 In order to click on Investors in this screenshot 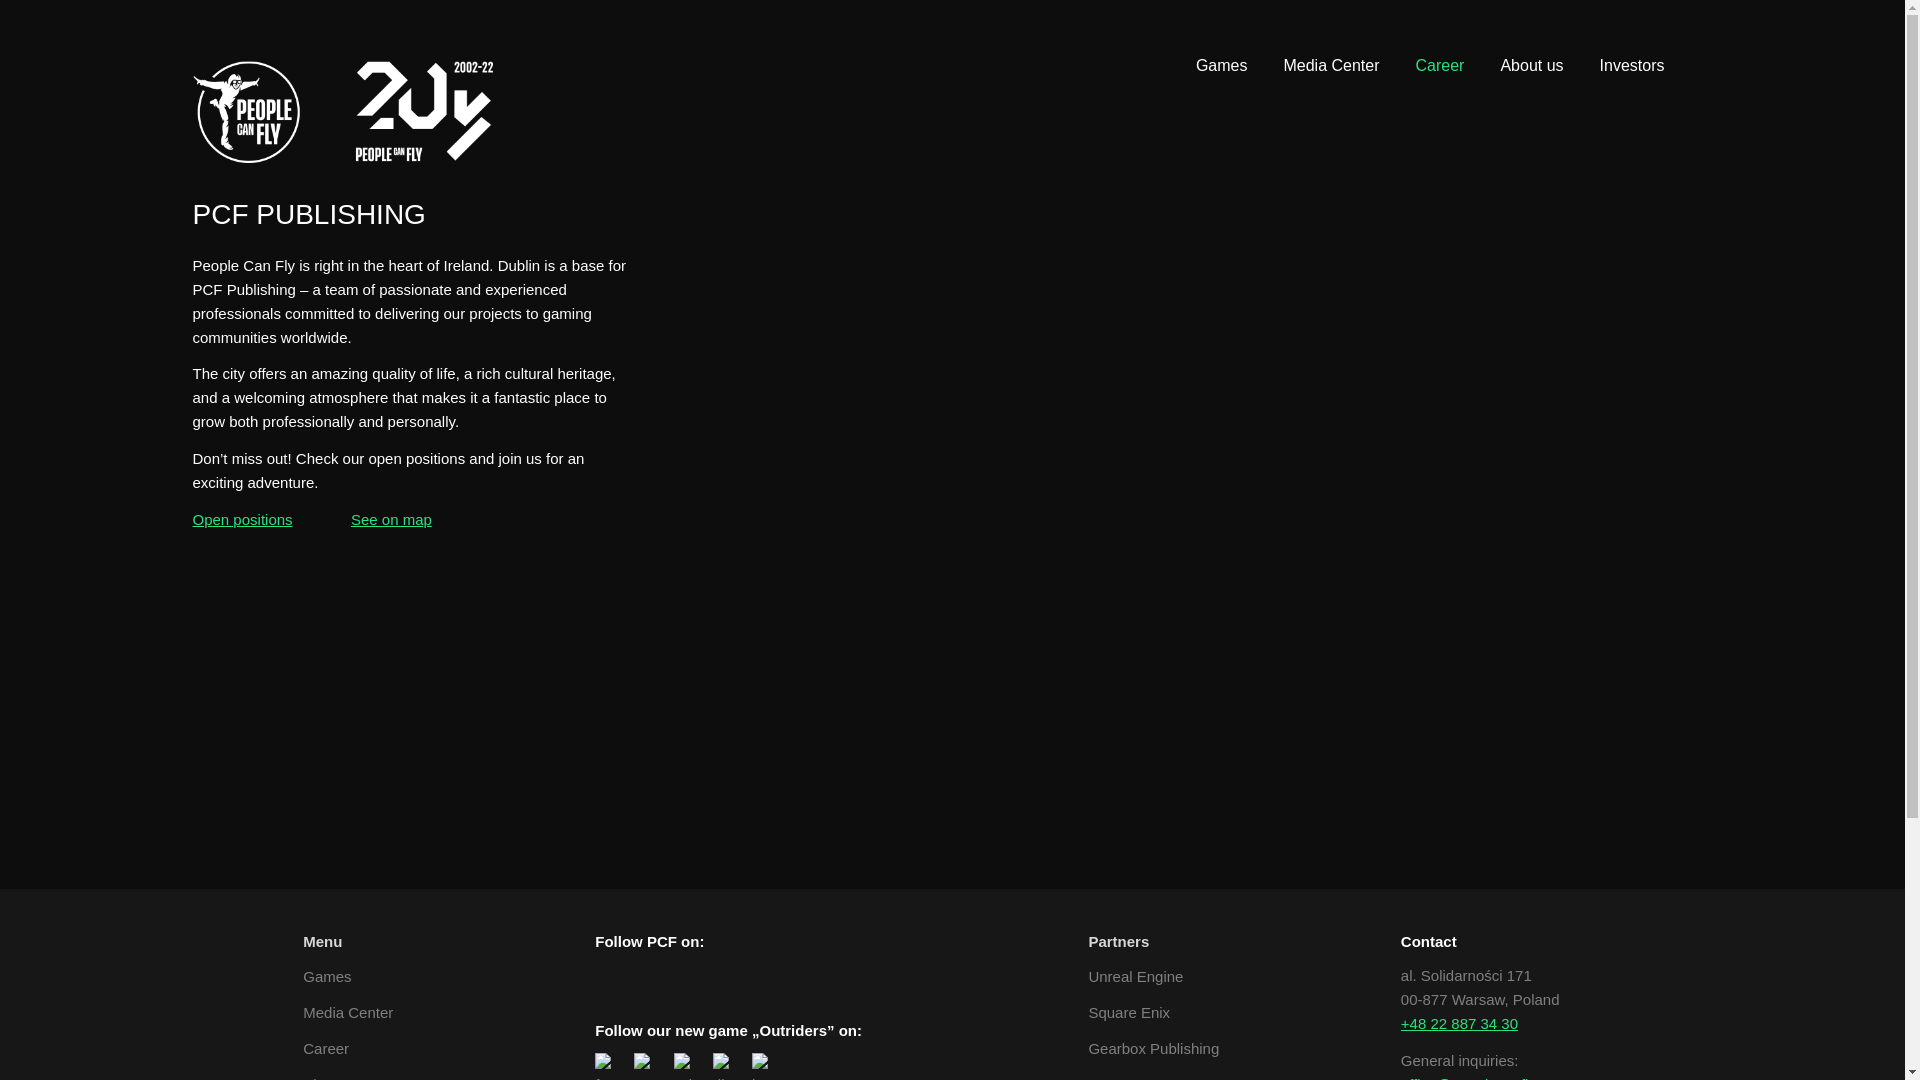, I will do `click(1632, 66)`.